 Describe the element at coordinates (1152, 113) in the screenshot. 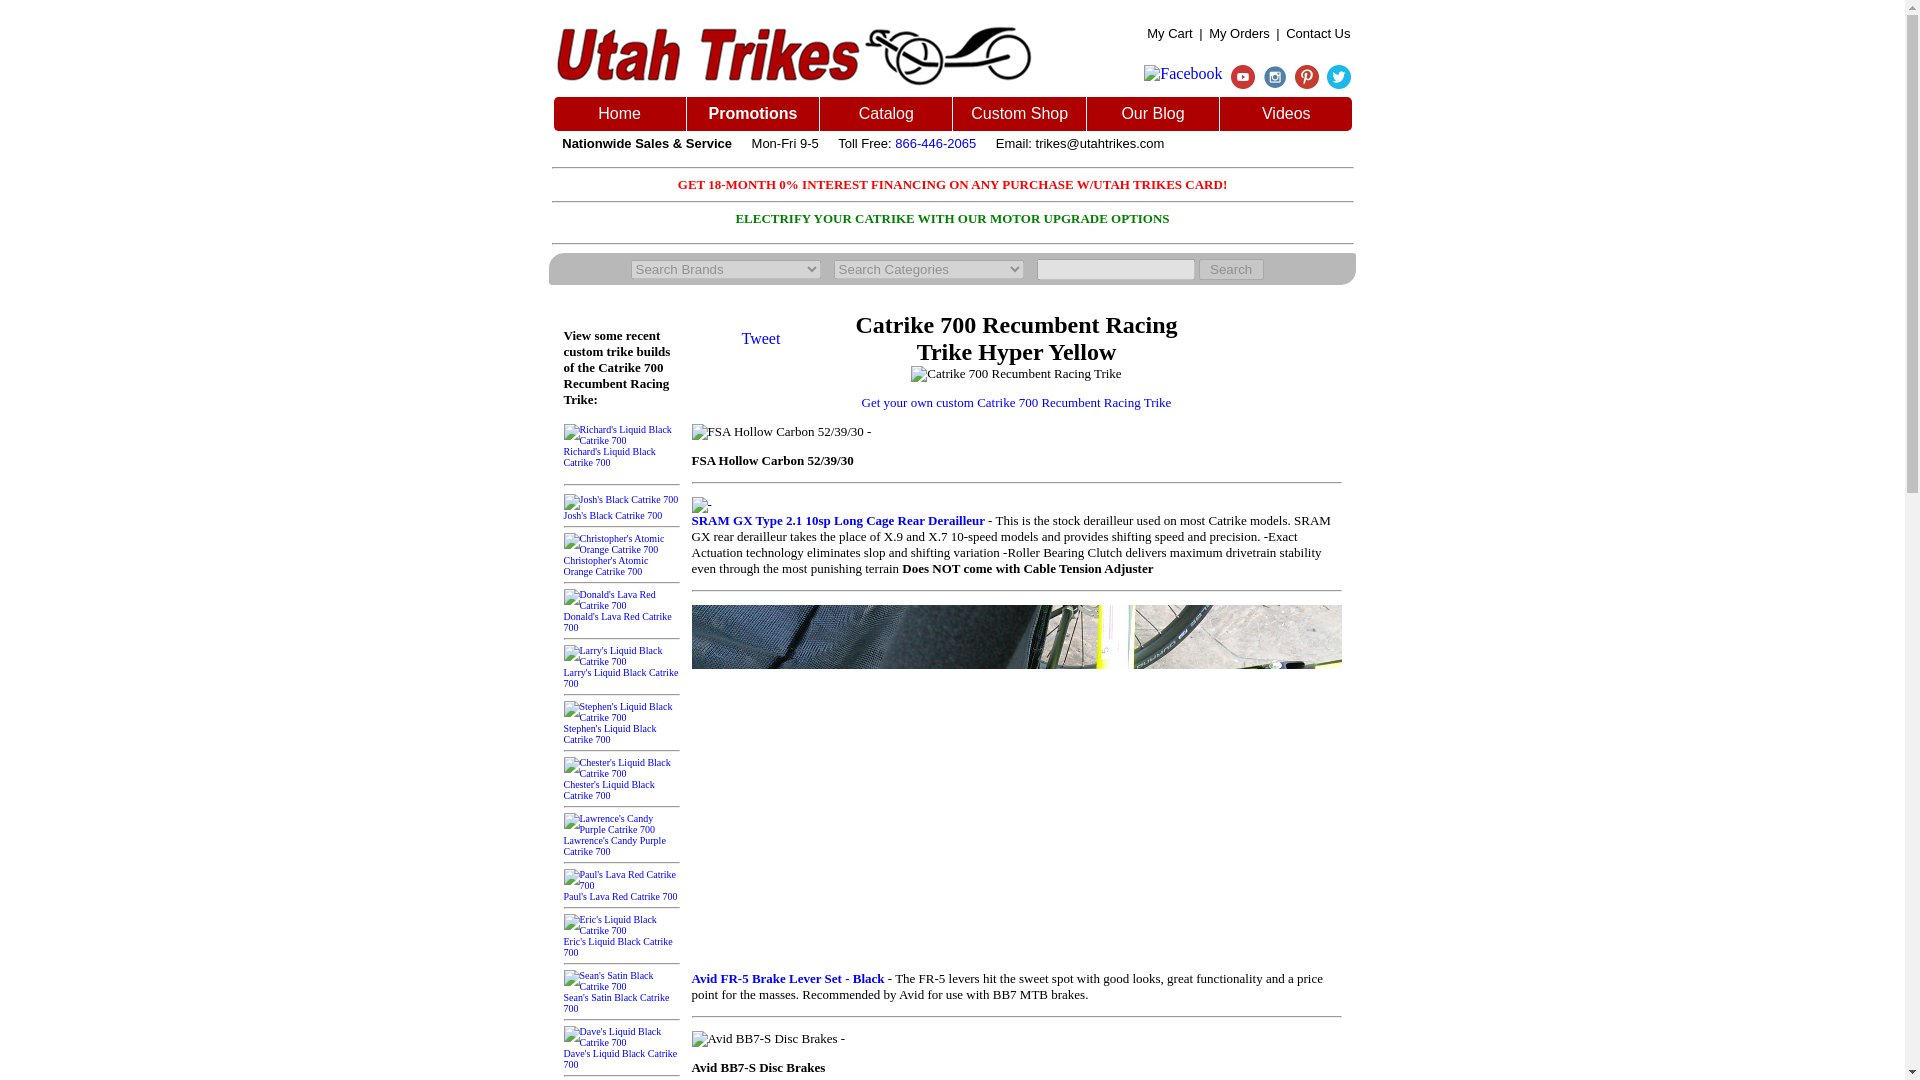

I see `Our Blog` at that location.